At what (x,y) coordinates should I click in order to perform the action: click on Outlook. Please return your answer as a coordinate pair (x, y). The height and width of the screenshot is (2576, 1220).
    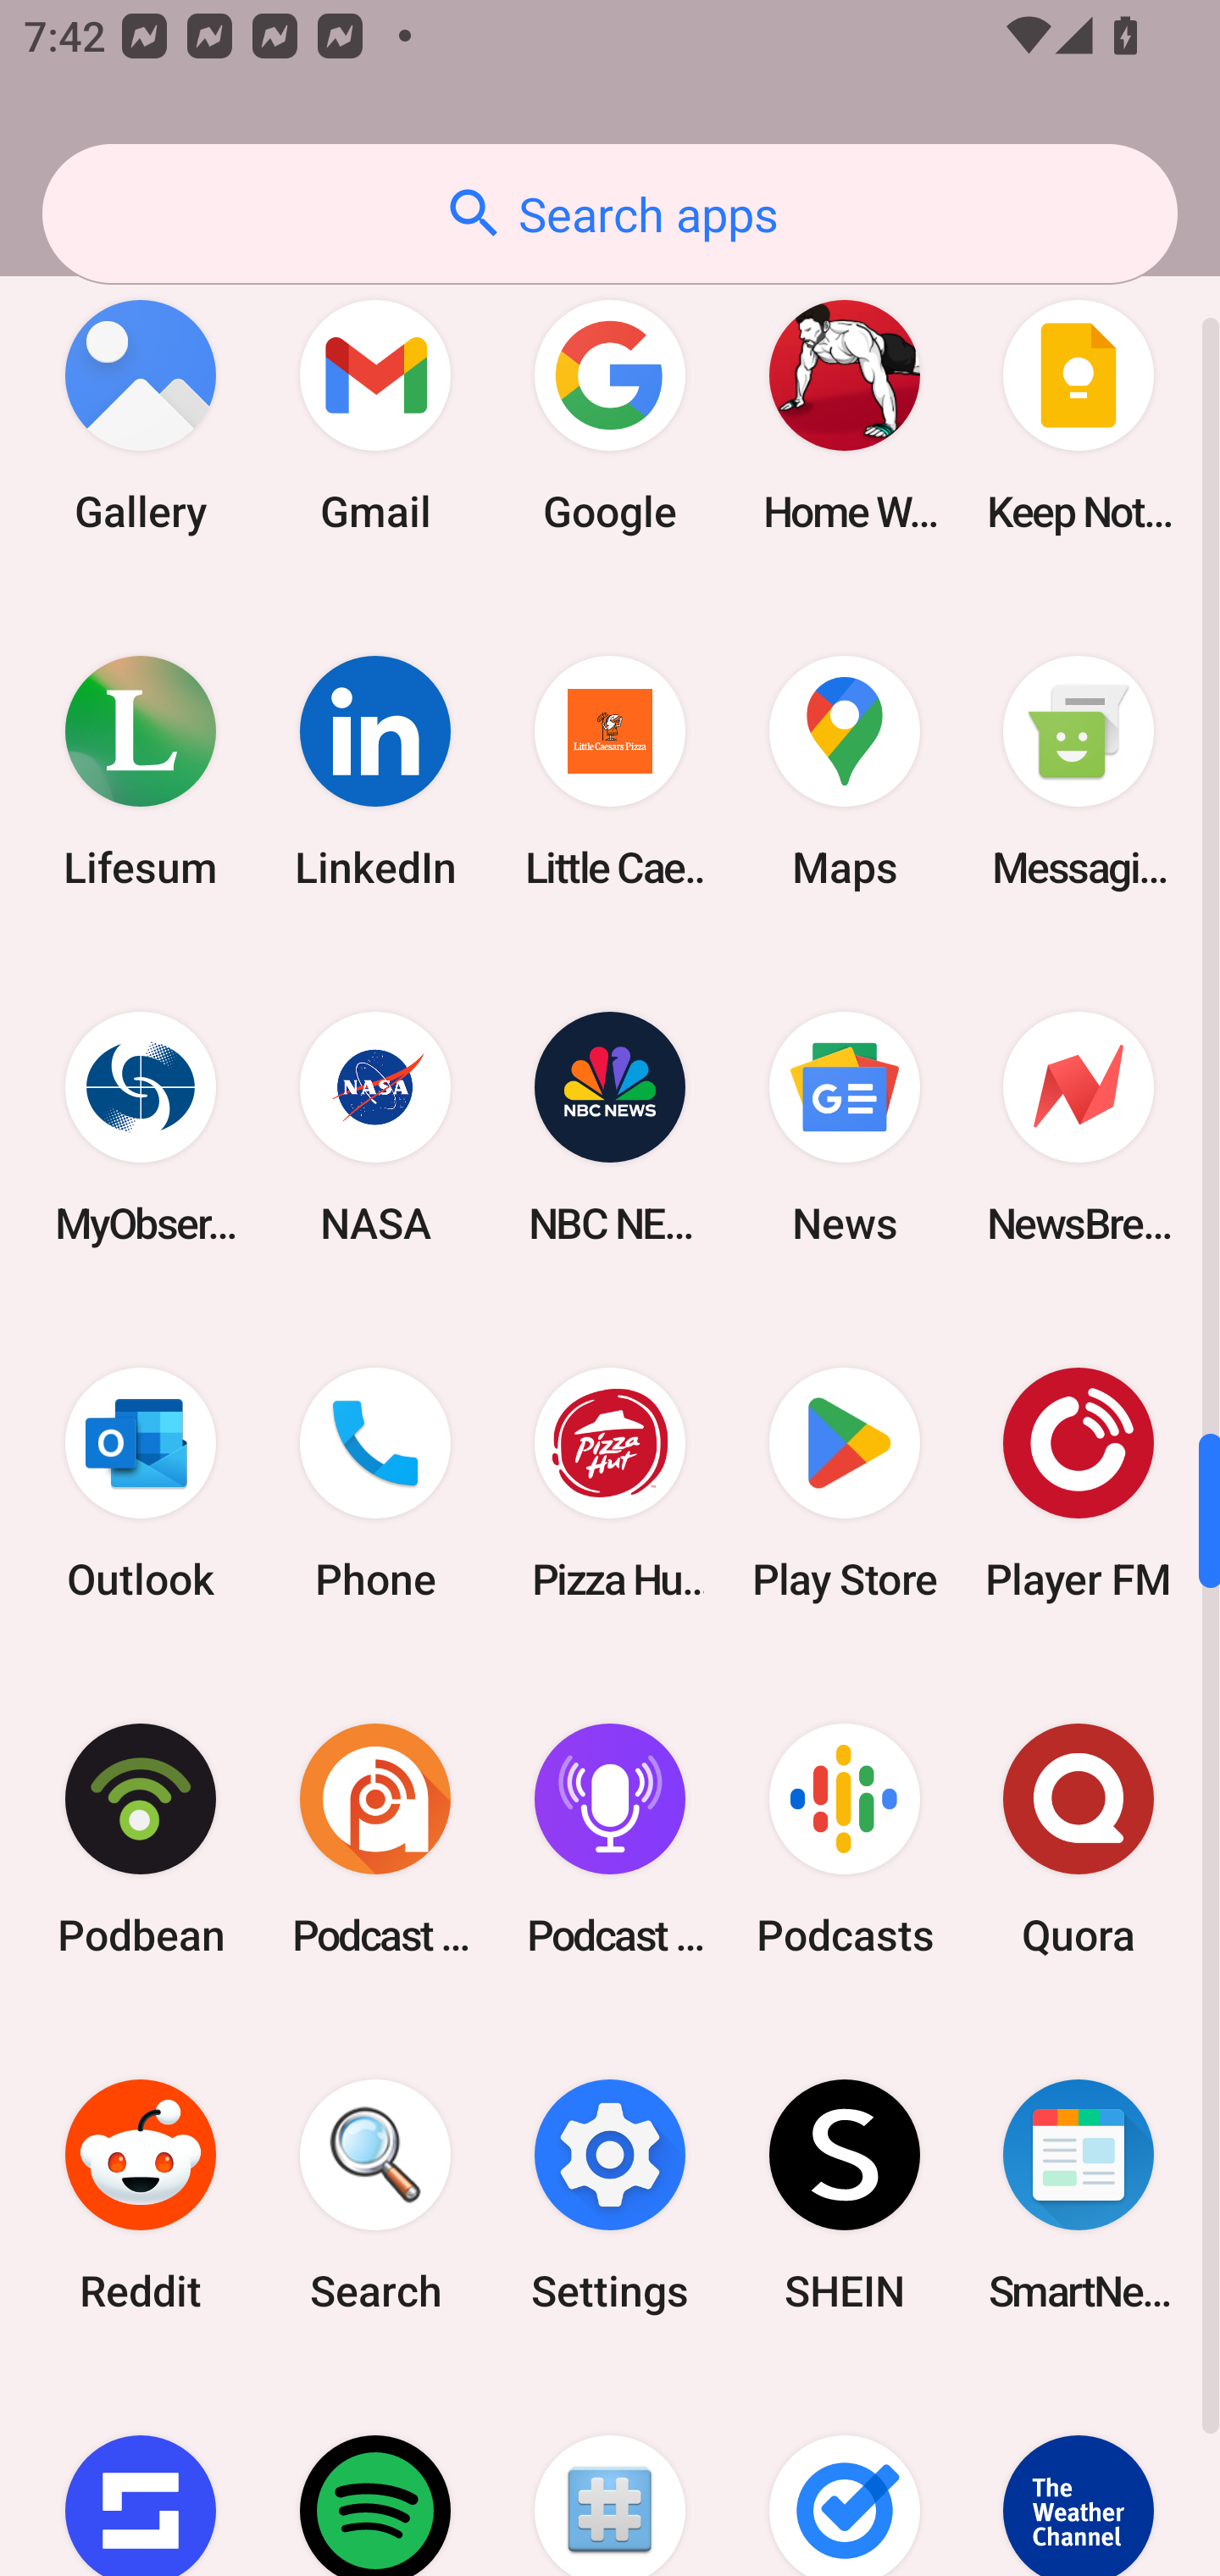
    Looking at the image, I should click on (141, 1483).